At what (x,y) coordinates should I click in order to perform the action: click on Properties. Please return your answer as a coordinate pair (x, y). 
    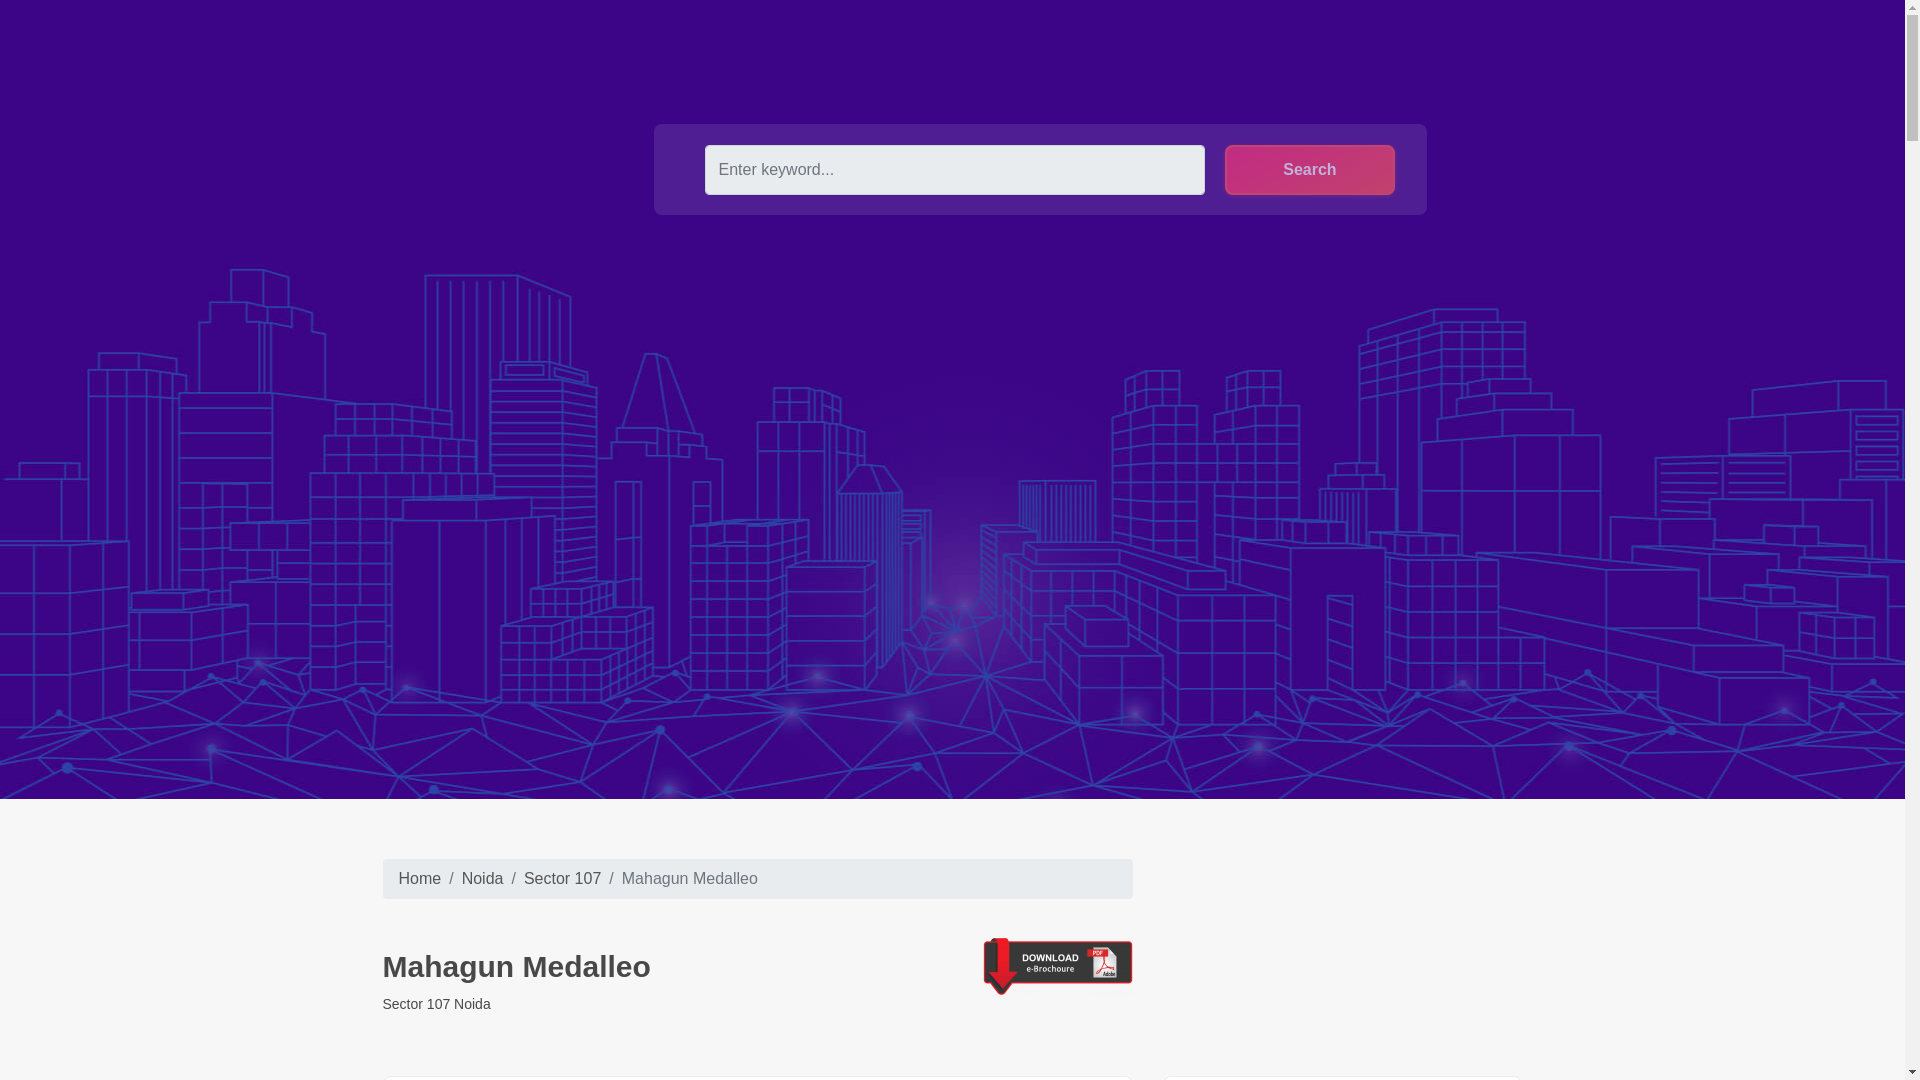
    Looking at the image, I should click on (741, 48).